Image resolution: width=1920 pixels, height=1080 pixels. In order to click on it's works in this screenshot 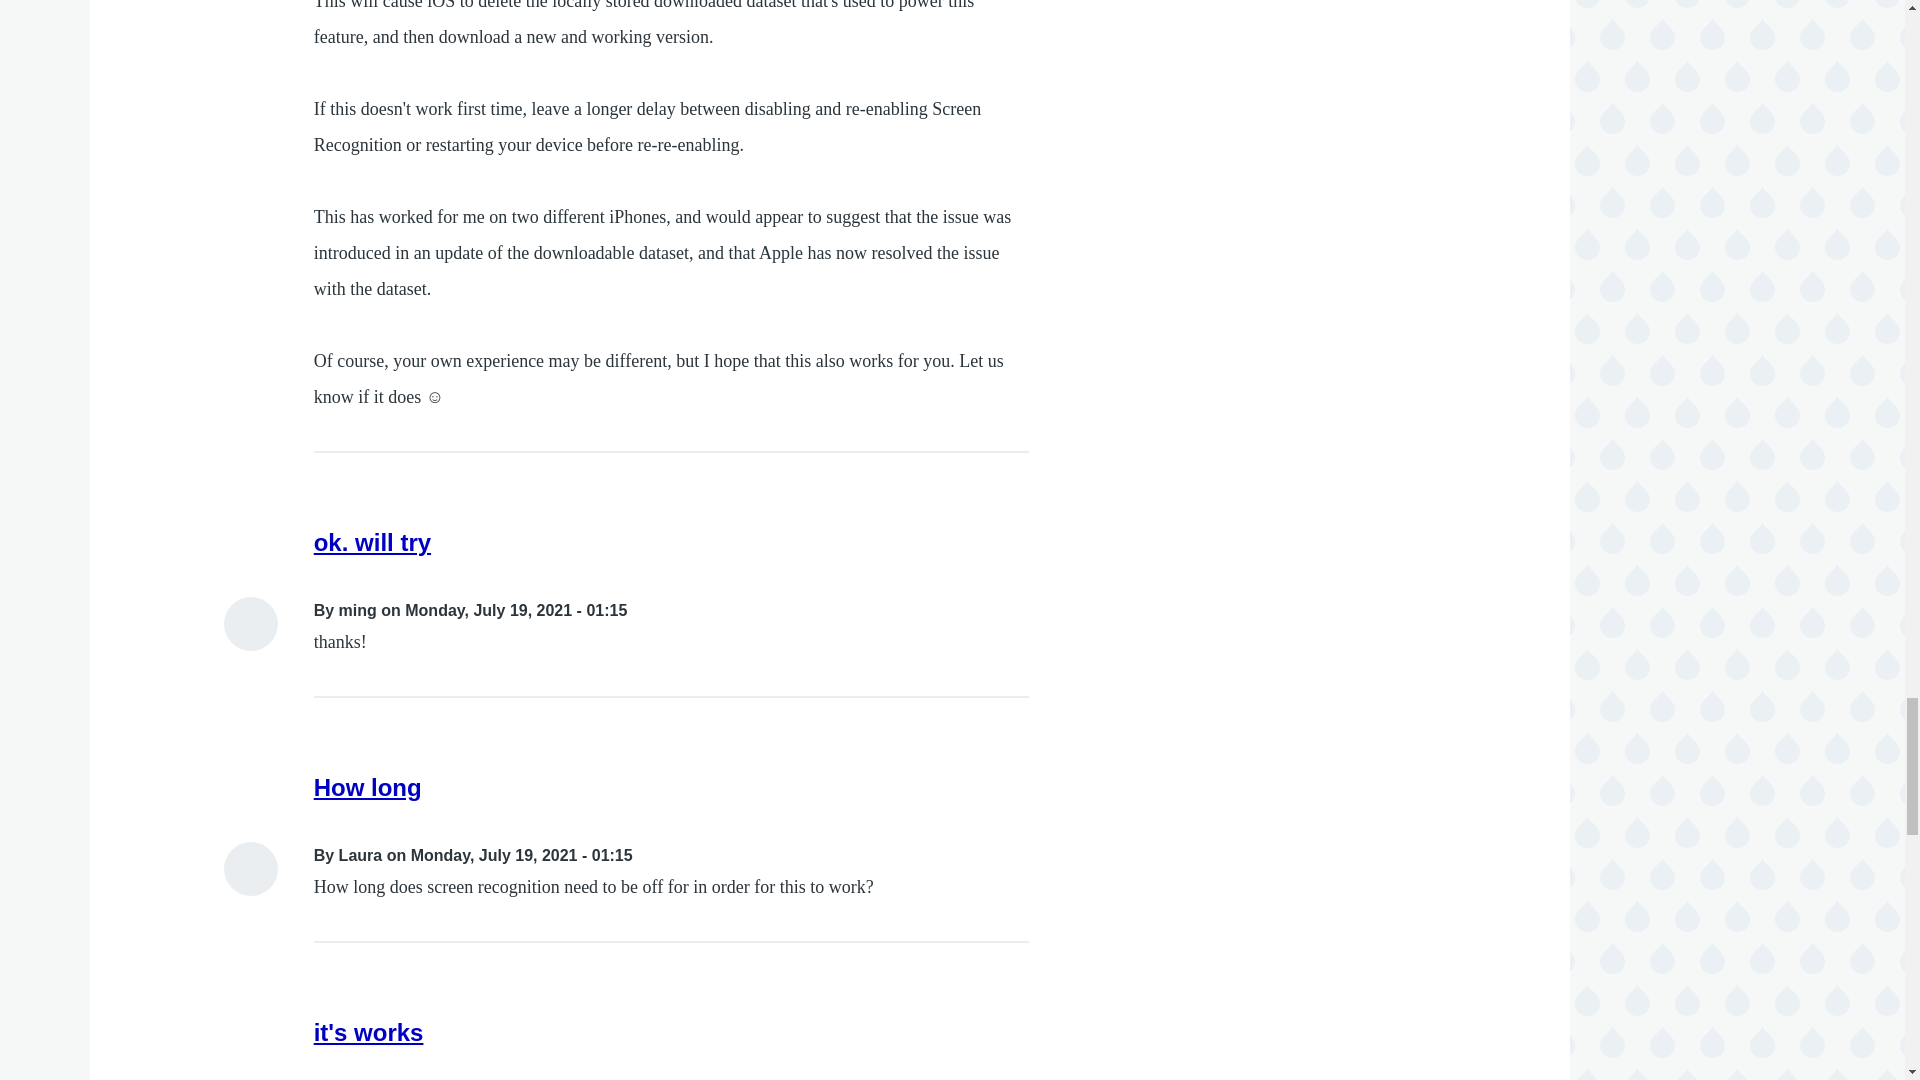, I will do `click(369, 1032)`.